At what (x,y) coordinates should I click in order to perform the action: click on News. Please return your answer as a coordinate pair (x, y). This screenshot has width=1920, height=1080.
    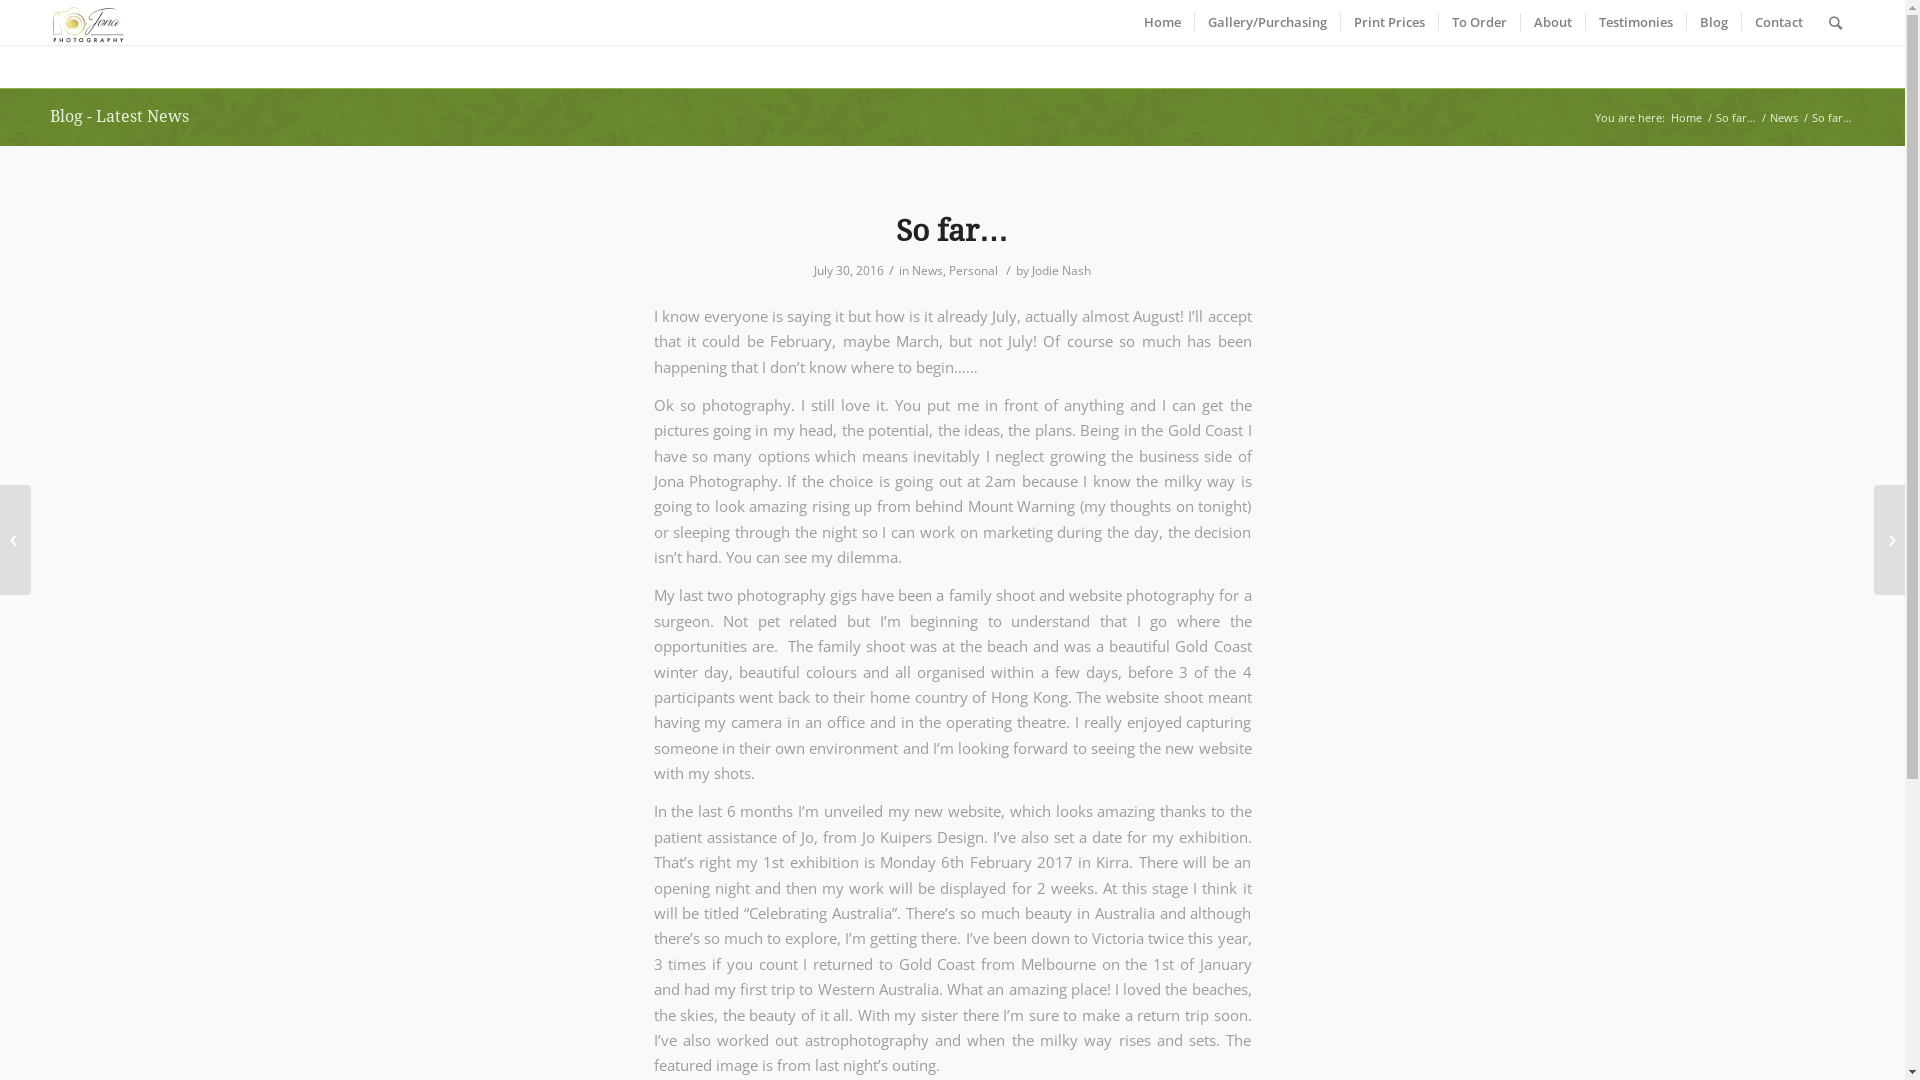
    Looking at the image, I should click on (1784, 118).